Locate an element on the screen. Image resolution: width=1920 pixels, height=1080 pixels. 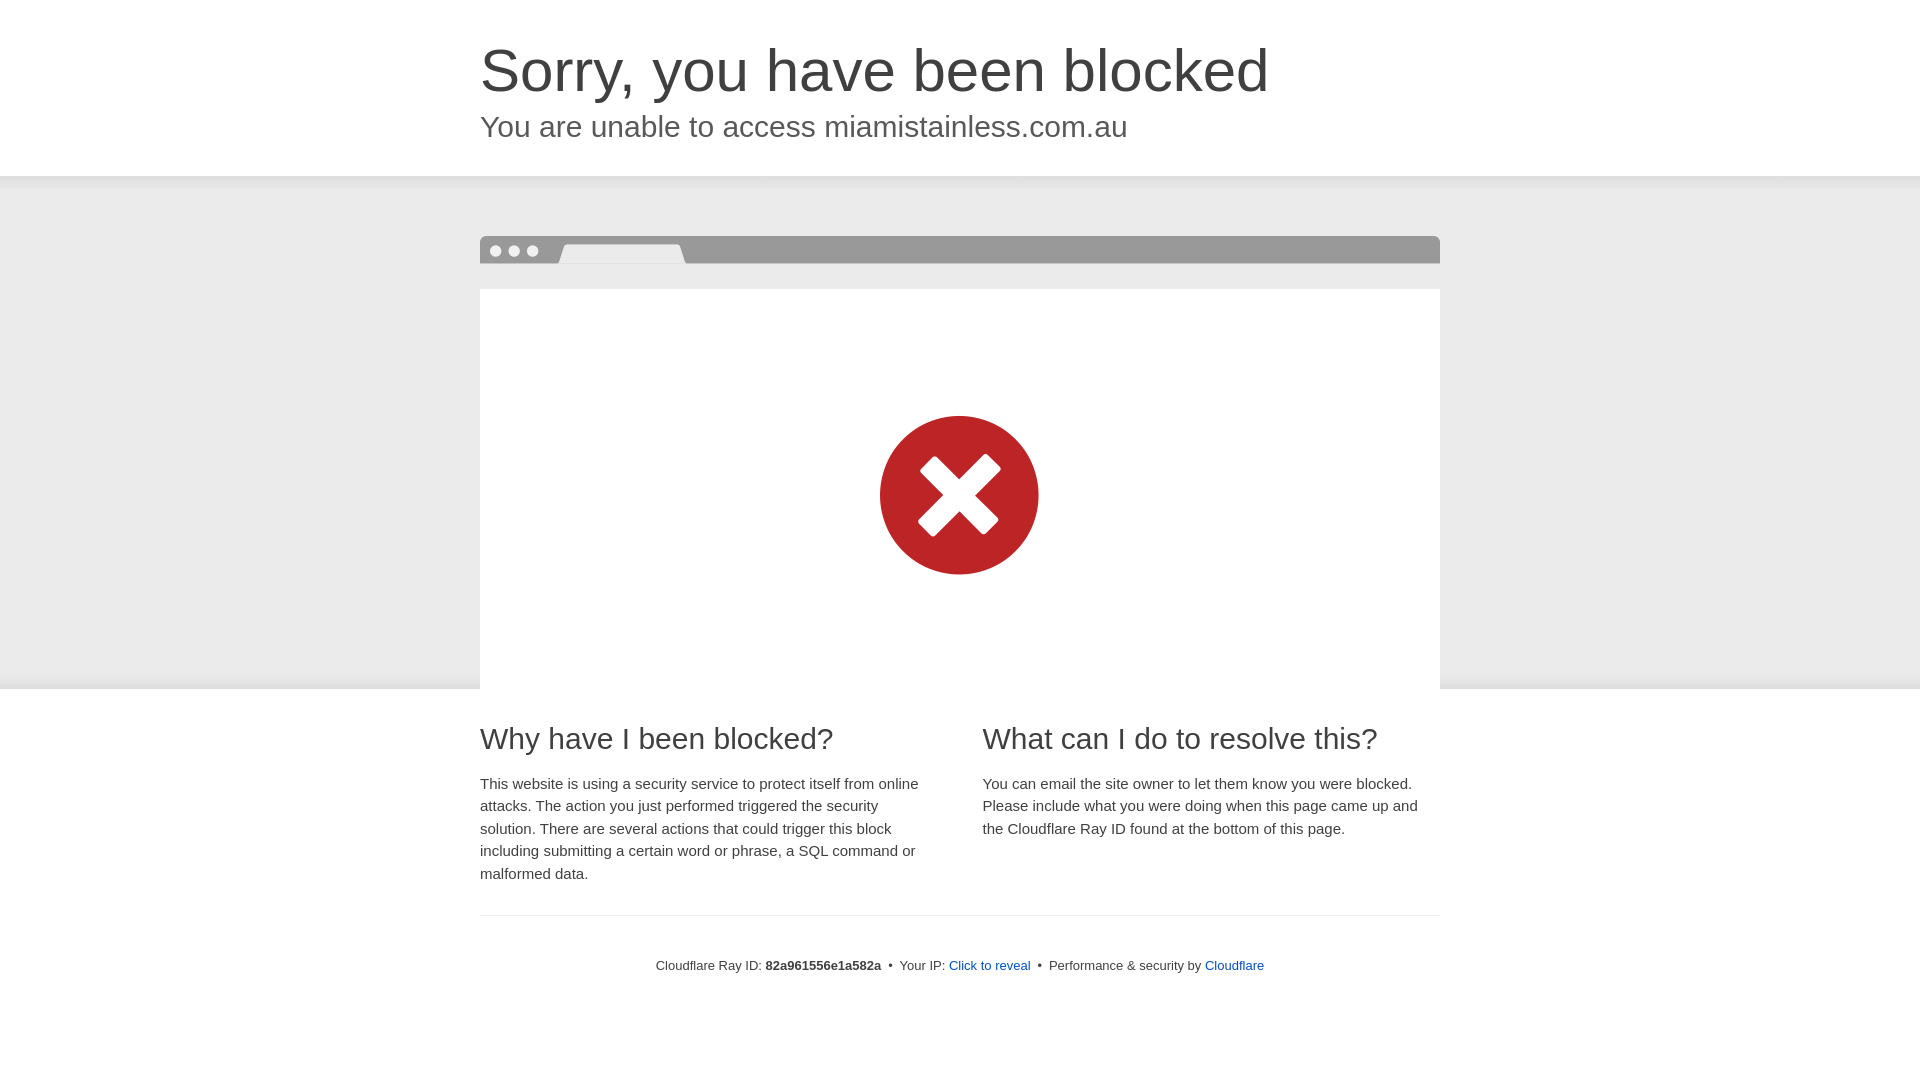
Cloudflare is located at coordinates (1234, 966).